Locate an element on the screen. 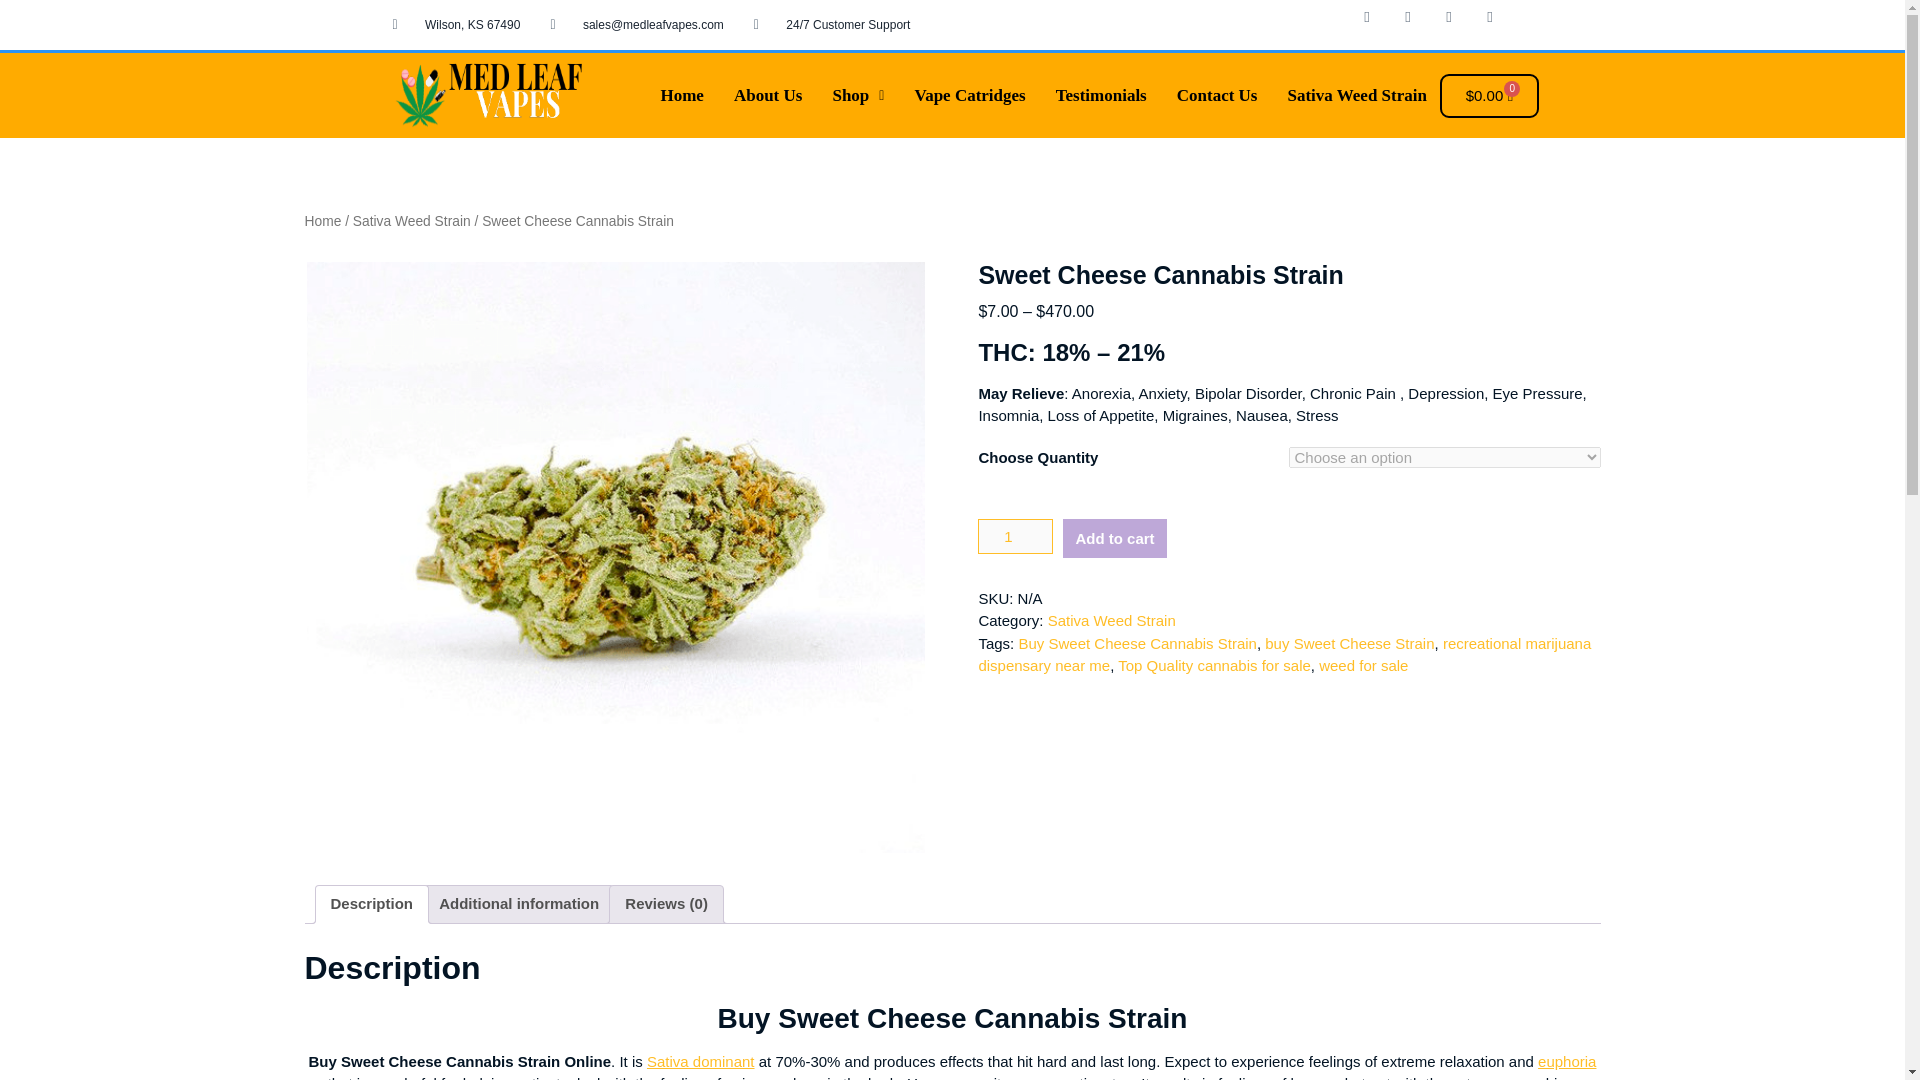 This screenshot has height=1080, width=1920. Home is located at coordinates (682, 95).